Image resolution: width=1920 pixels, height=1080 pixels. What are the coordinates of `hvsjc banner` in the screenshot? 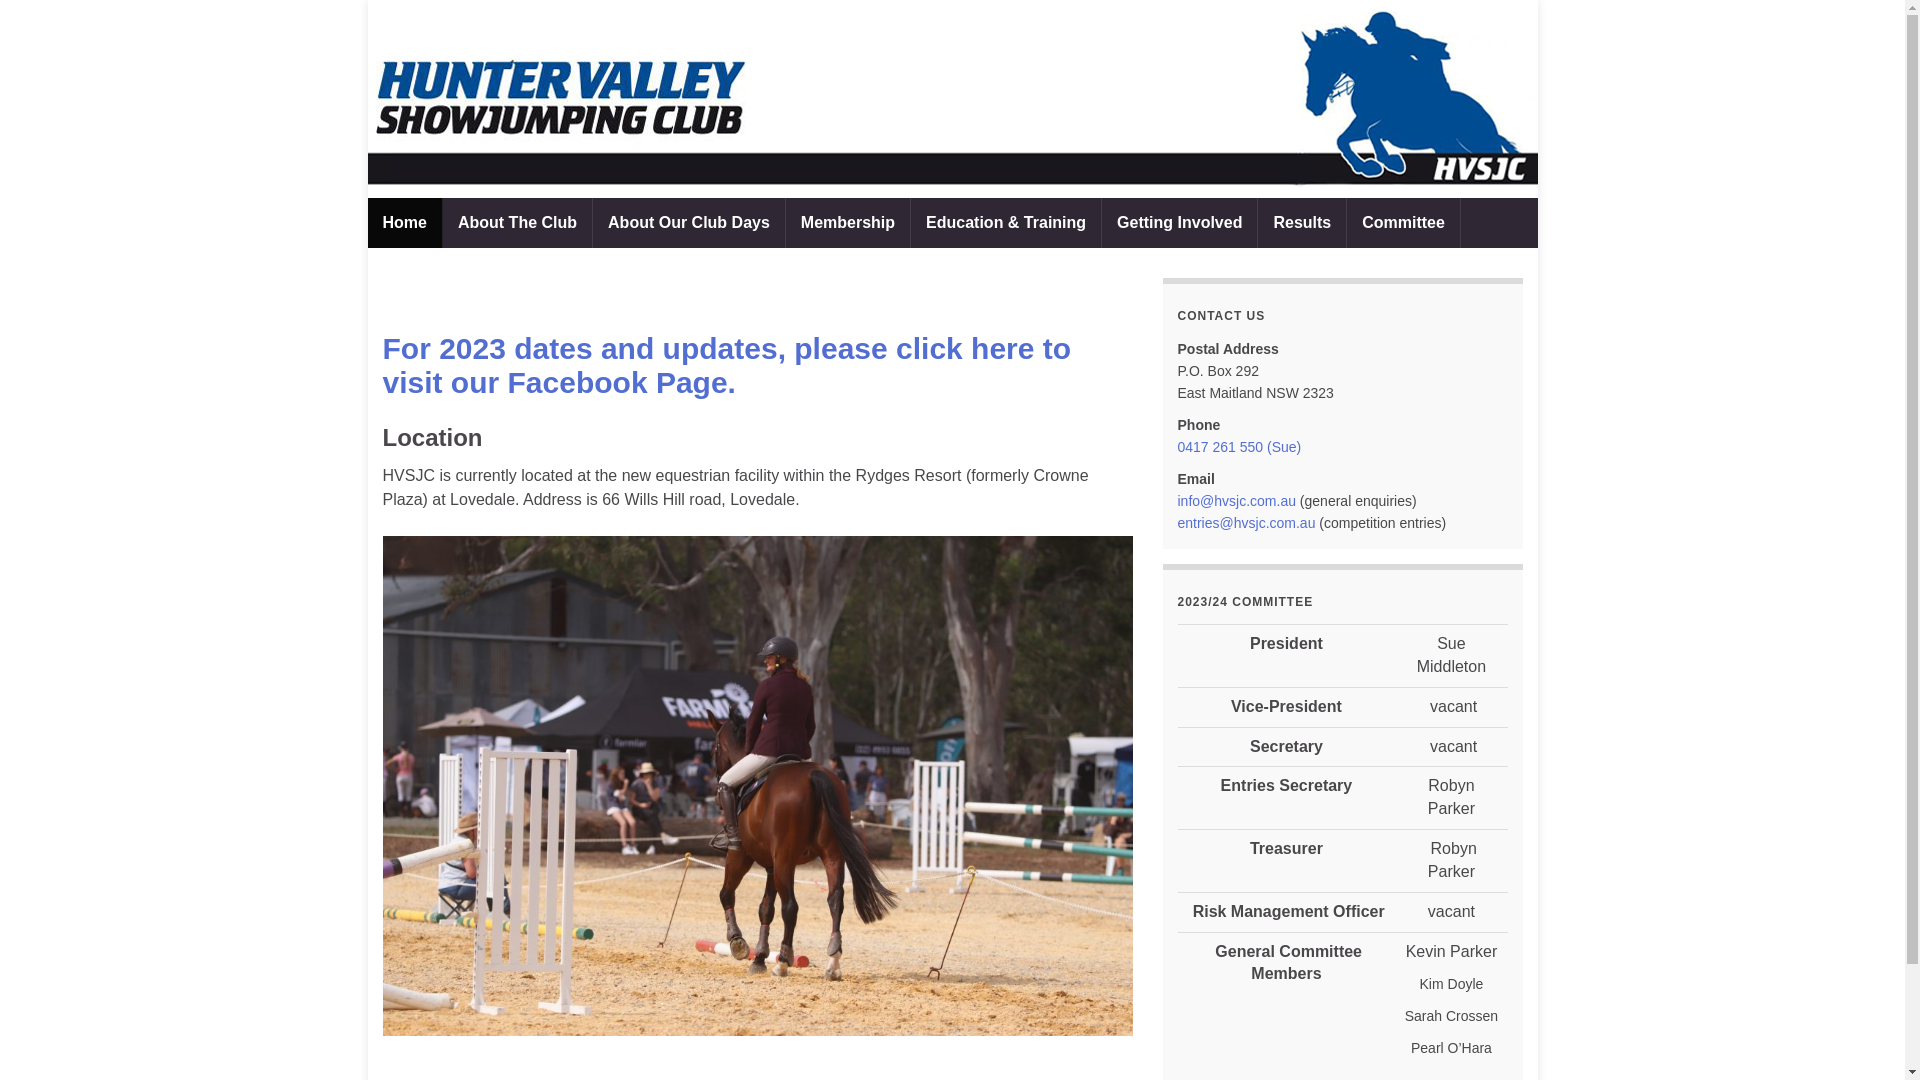 It's located at (953, 99).